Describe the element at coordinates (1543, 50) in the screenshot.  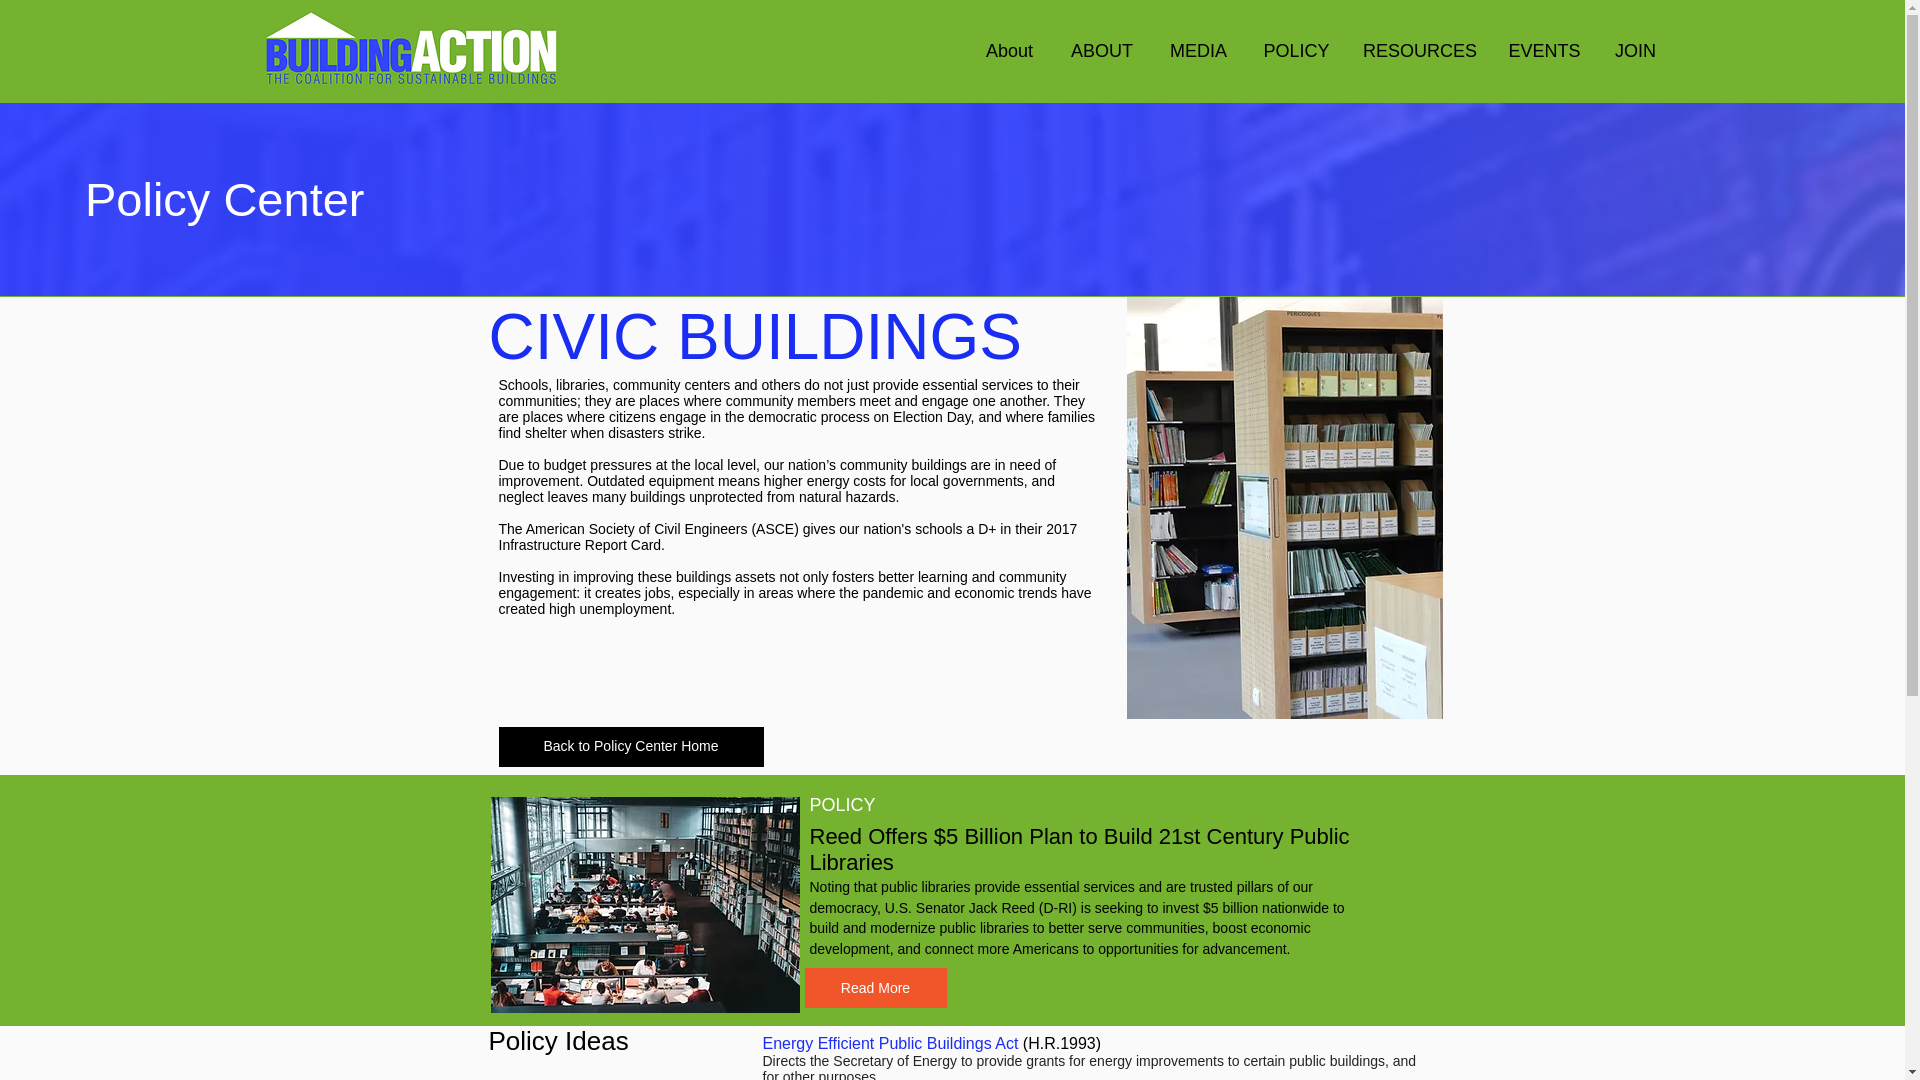
I see `EVENTS` at that location.